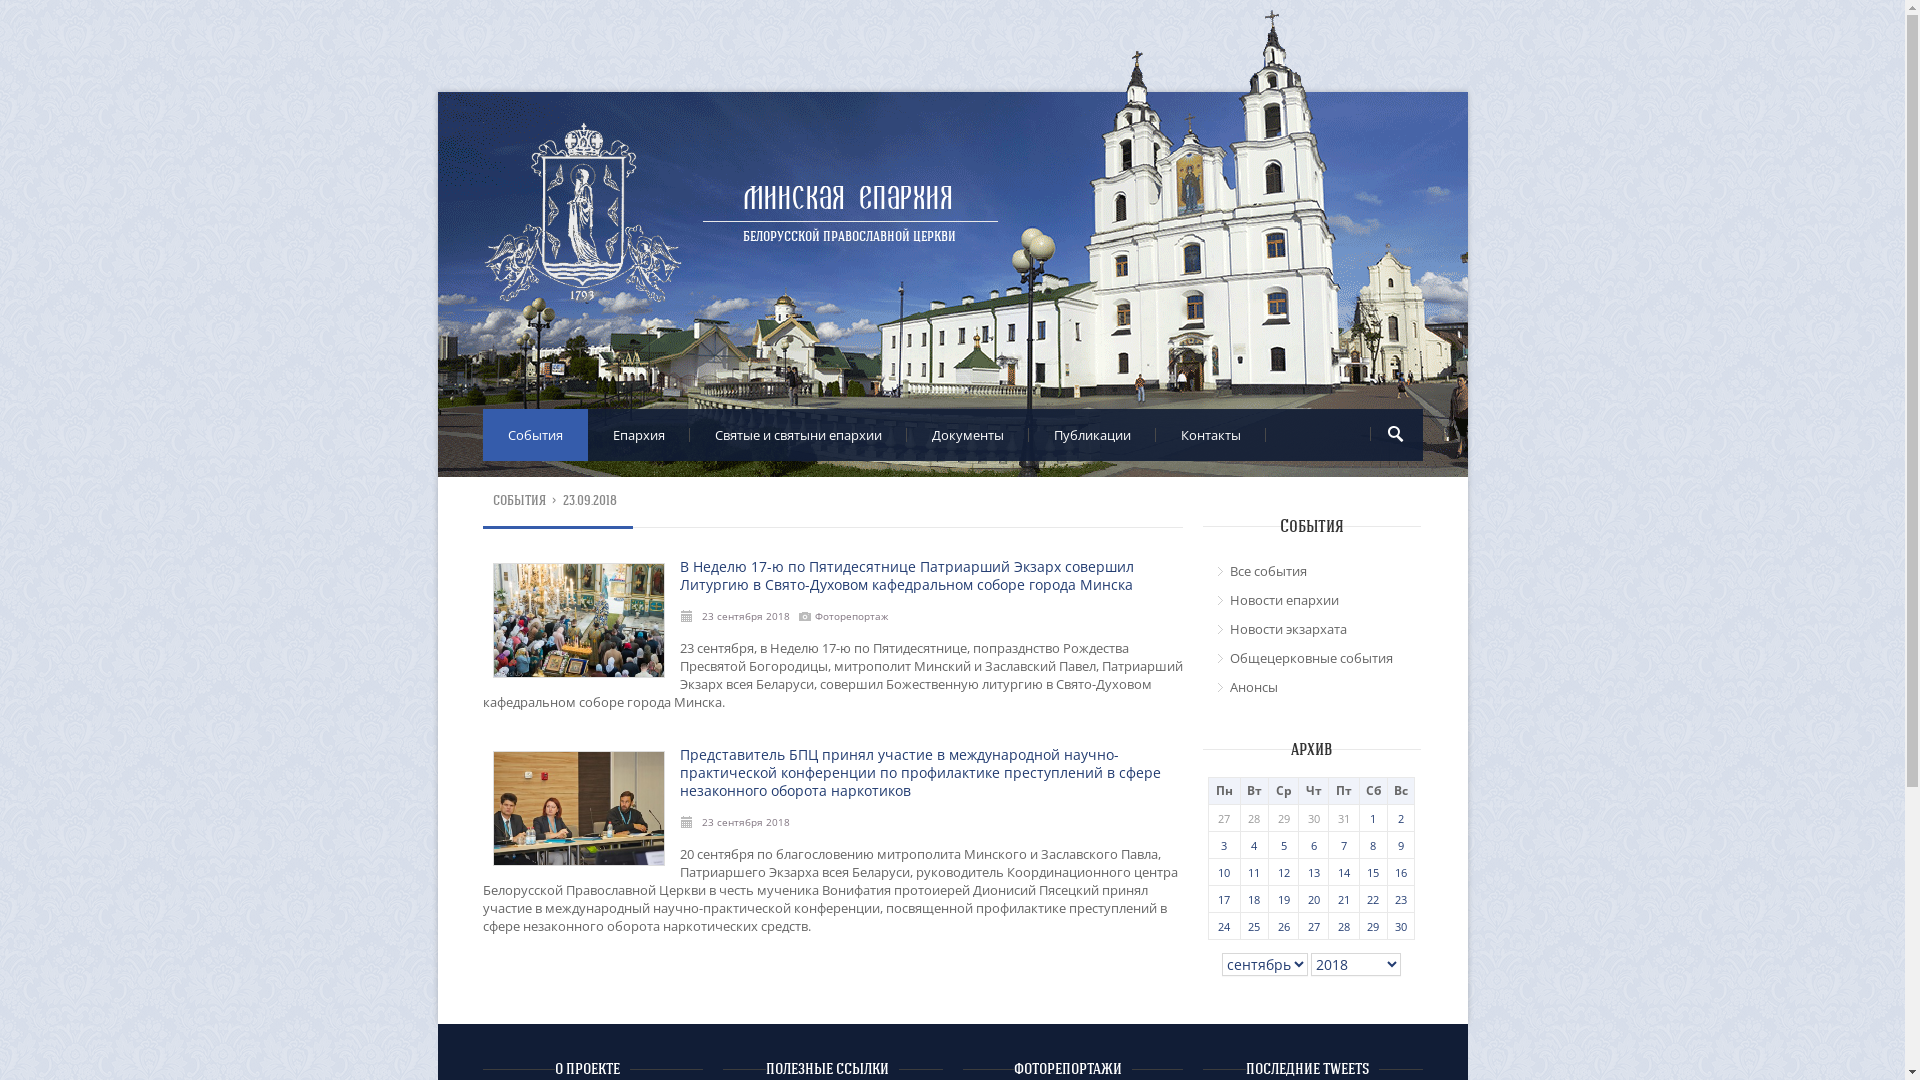  What do you see at coordinates (1401, 872) in the screenshot?
I see `16` at bounding box center [1401, 872].